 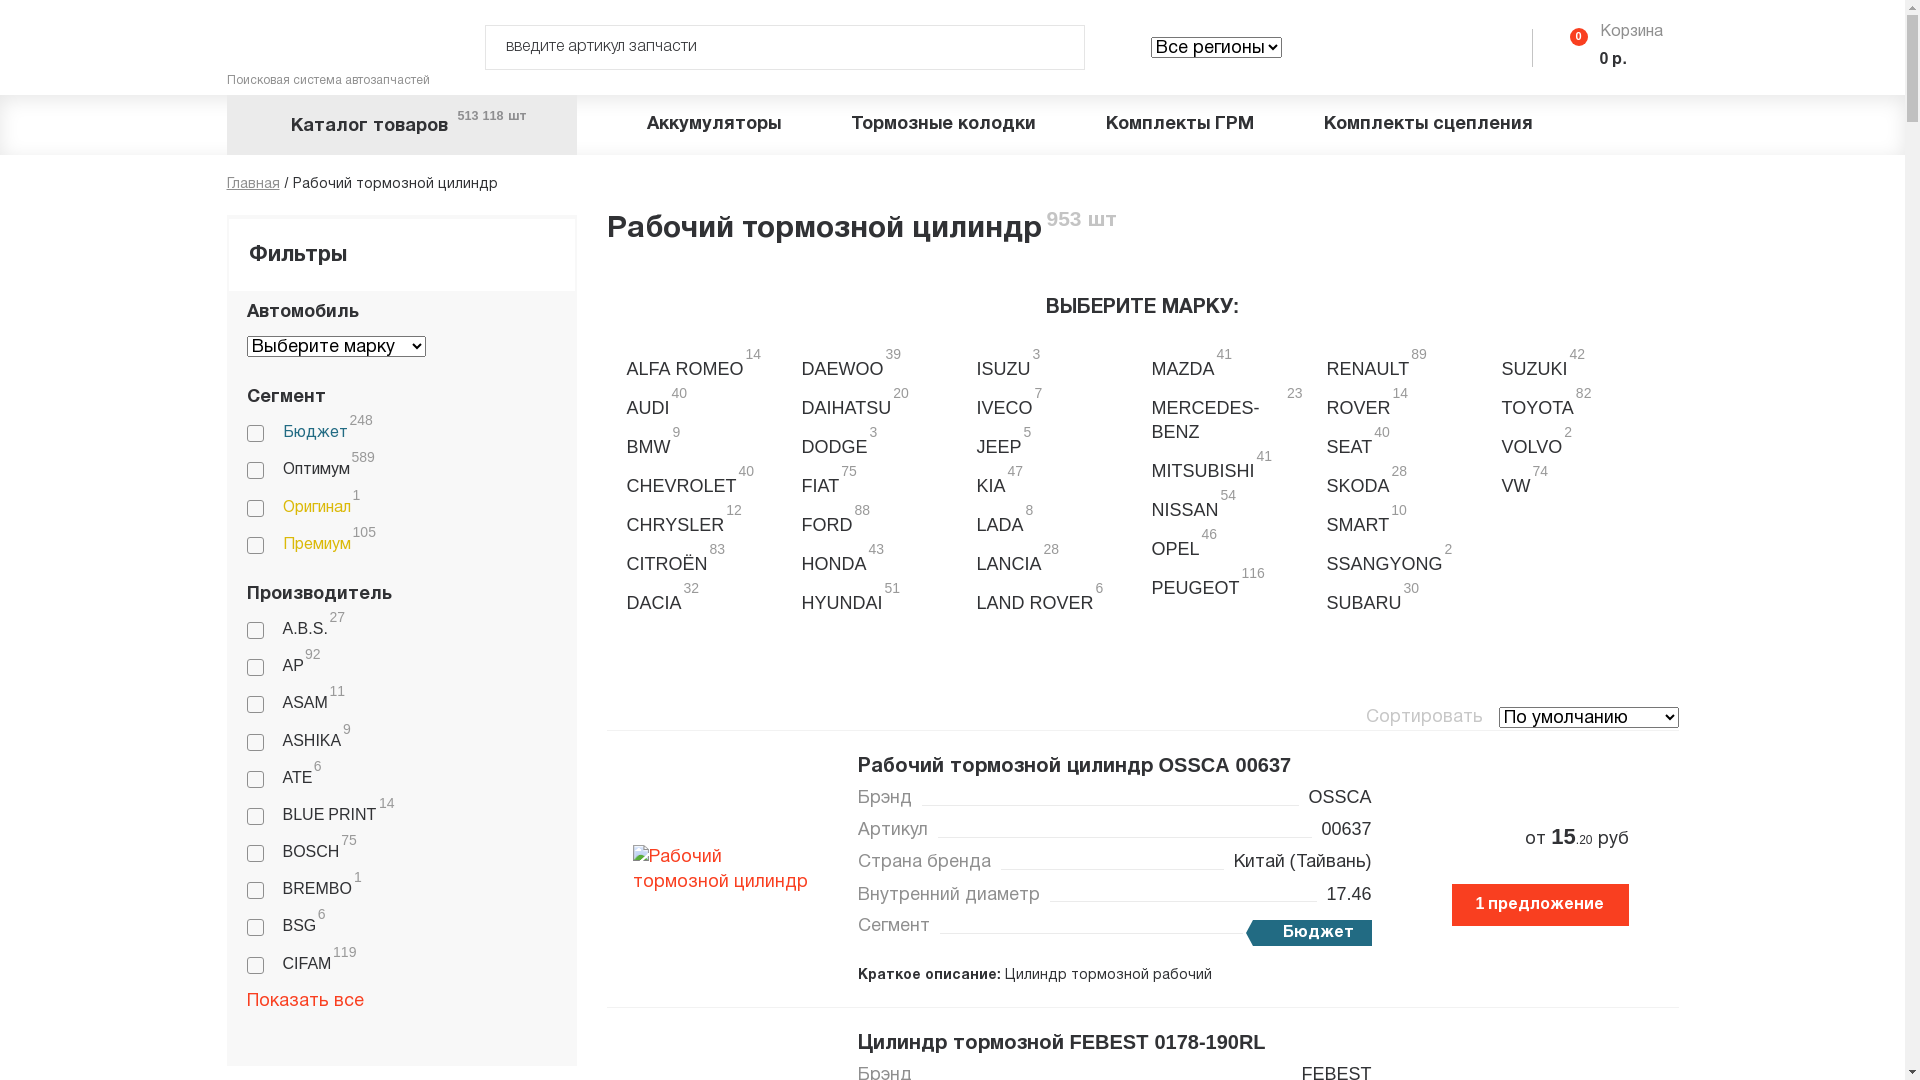 What do you see at coordinates (1054, 520) in the screenshot?
I see `LADA
8` at bounding box center [1054, 520].